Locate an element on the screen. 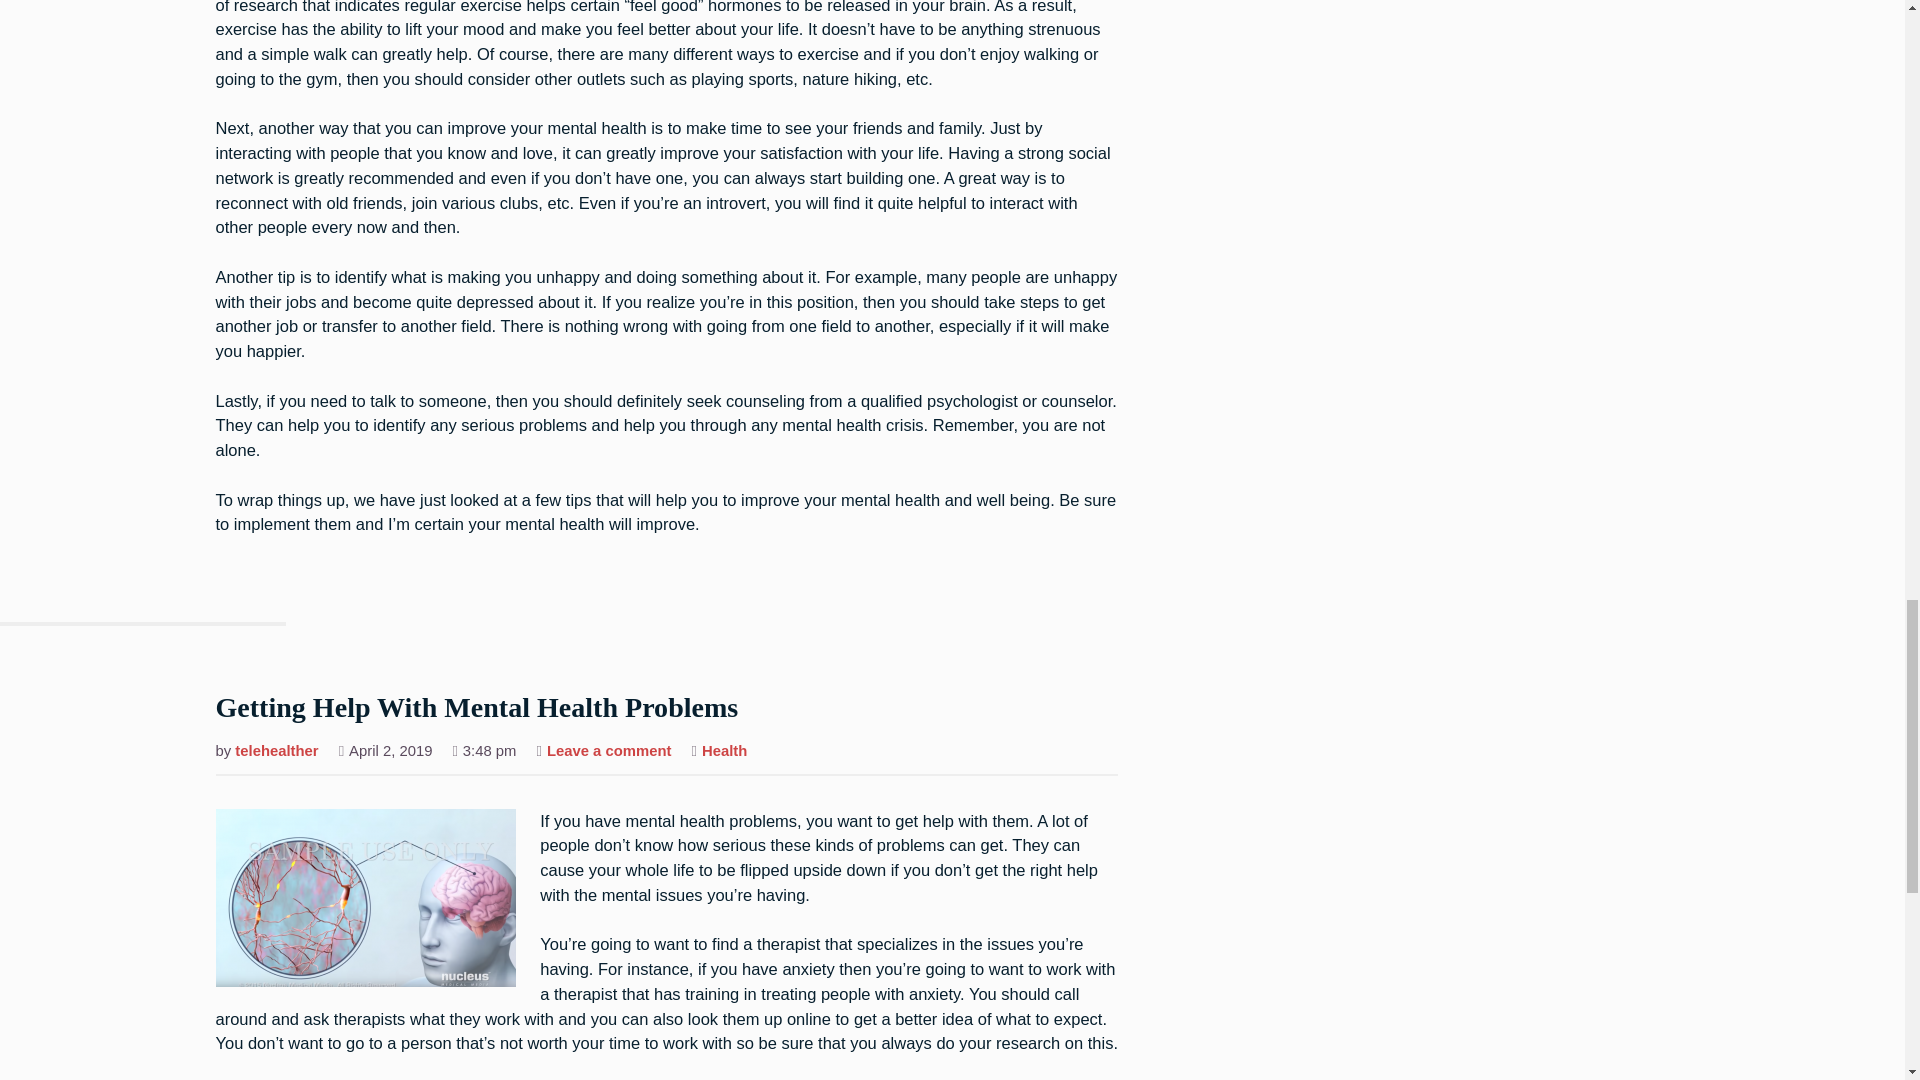  Getting Help With Mental Health Problems is located at coordinates (477, 709).